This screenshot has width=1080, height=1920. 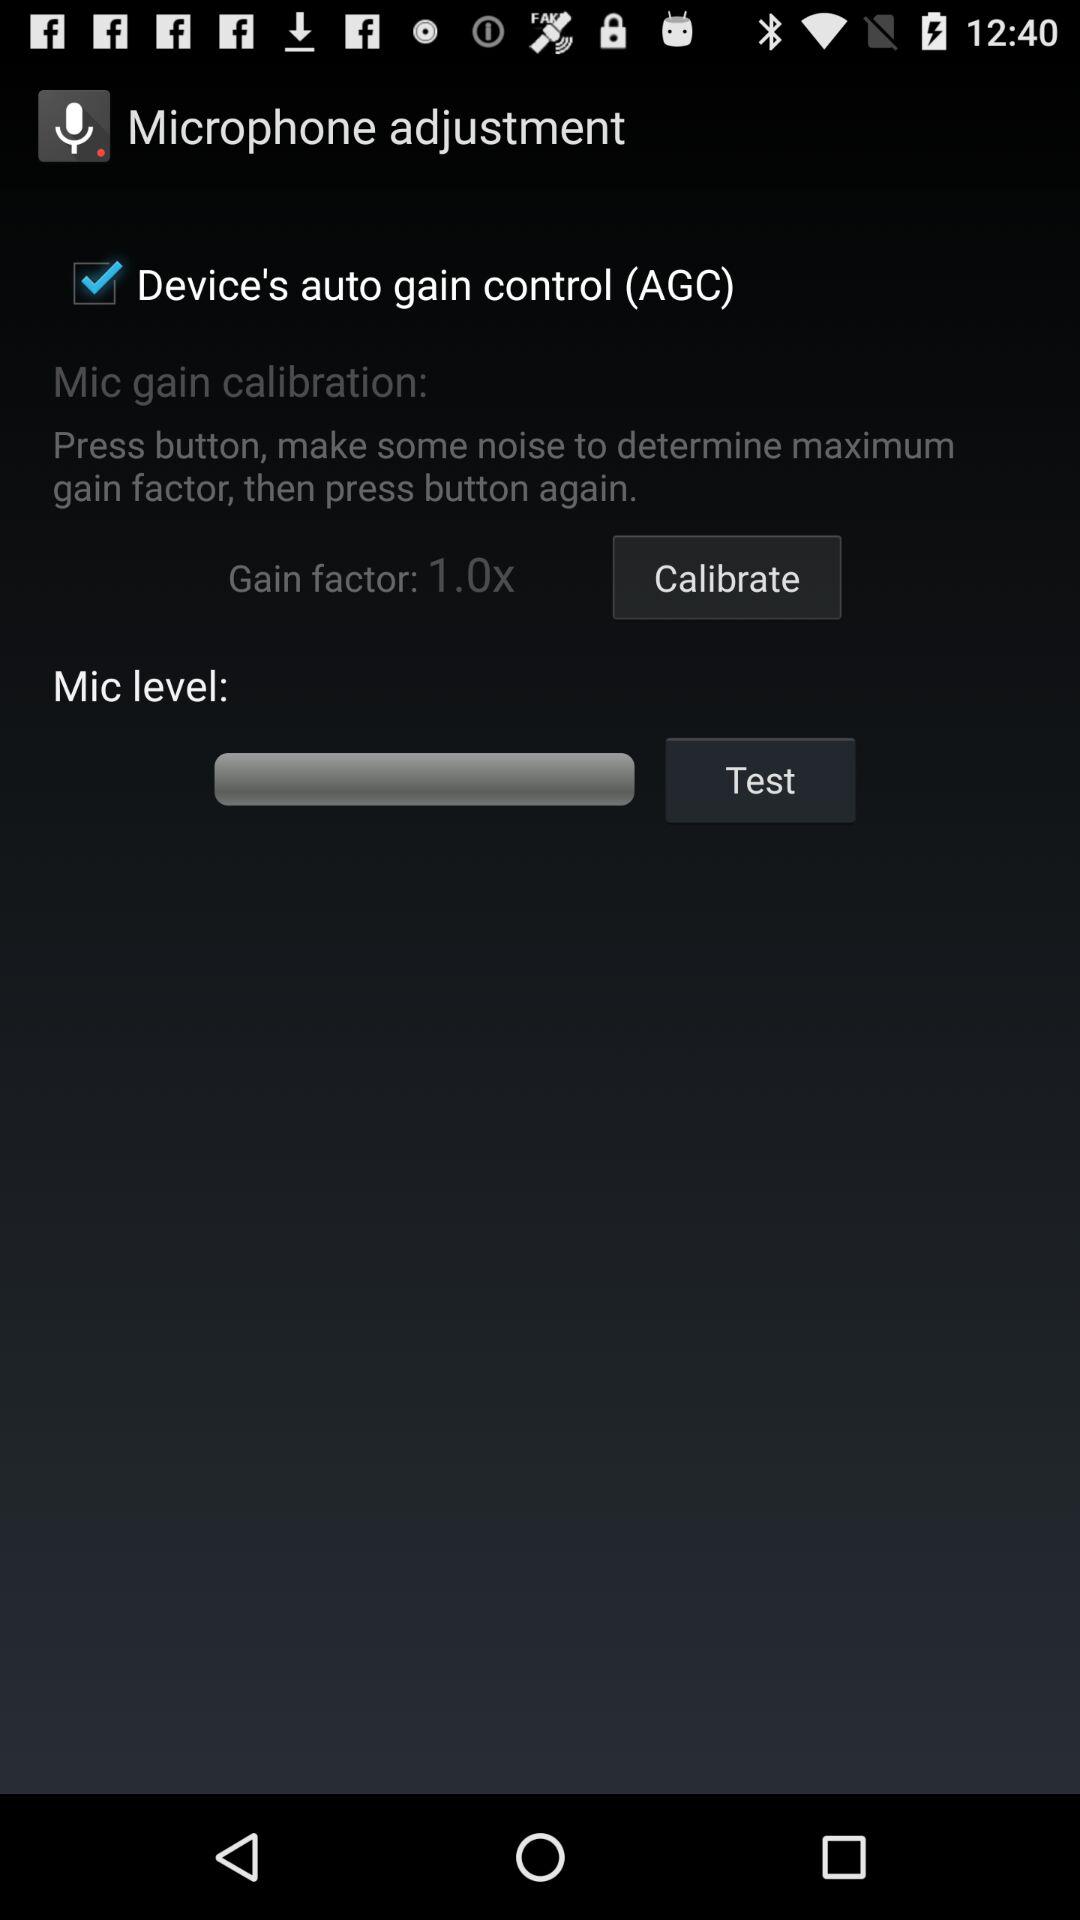 I want to click on tap button above test, so click(x=726, y=578).